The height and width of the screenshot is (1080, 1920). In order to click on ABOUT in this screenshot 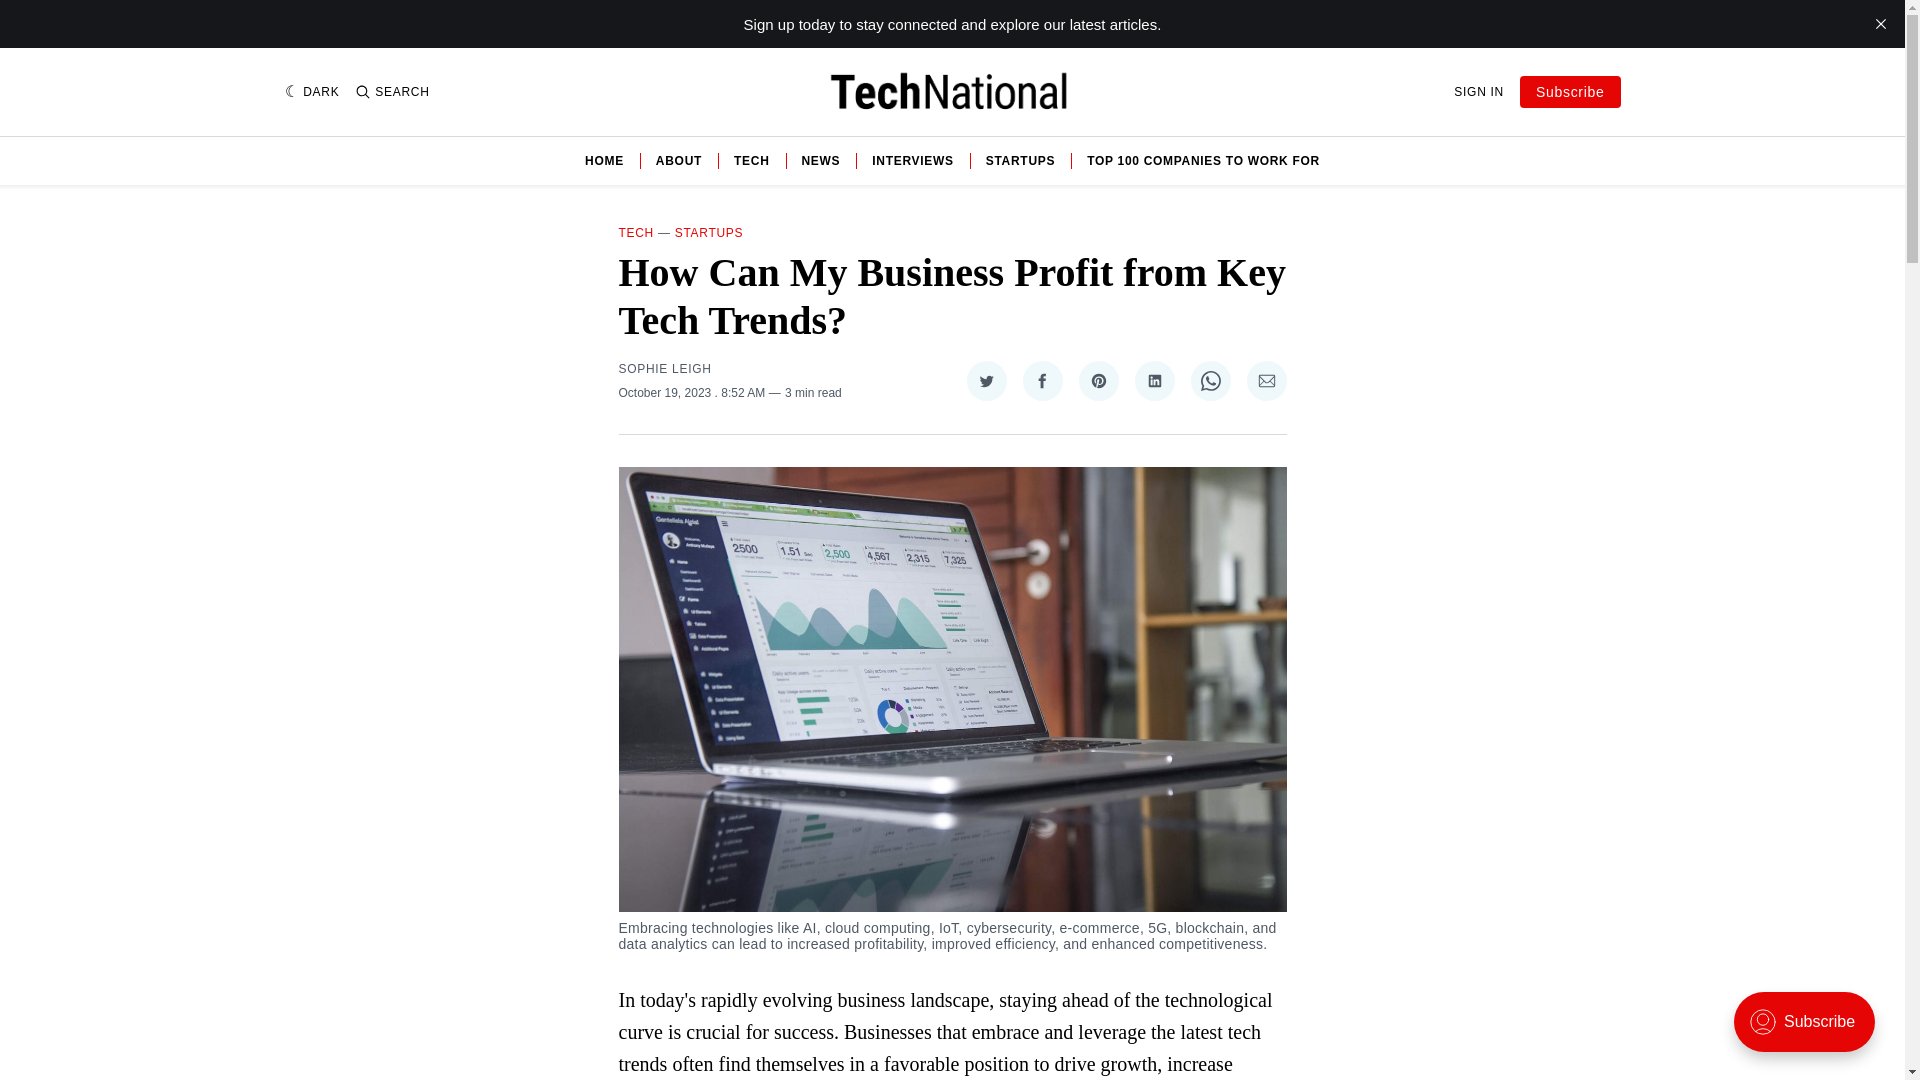, I will do `click(679, 160)`.